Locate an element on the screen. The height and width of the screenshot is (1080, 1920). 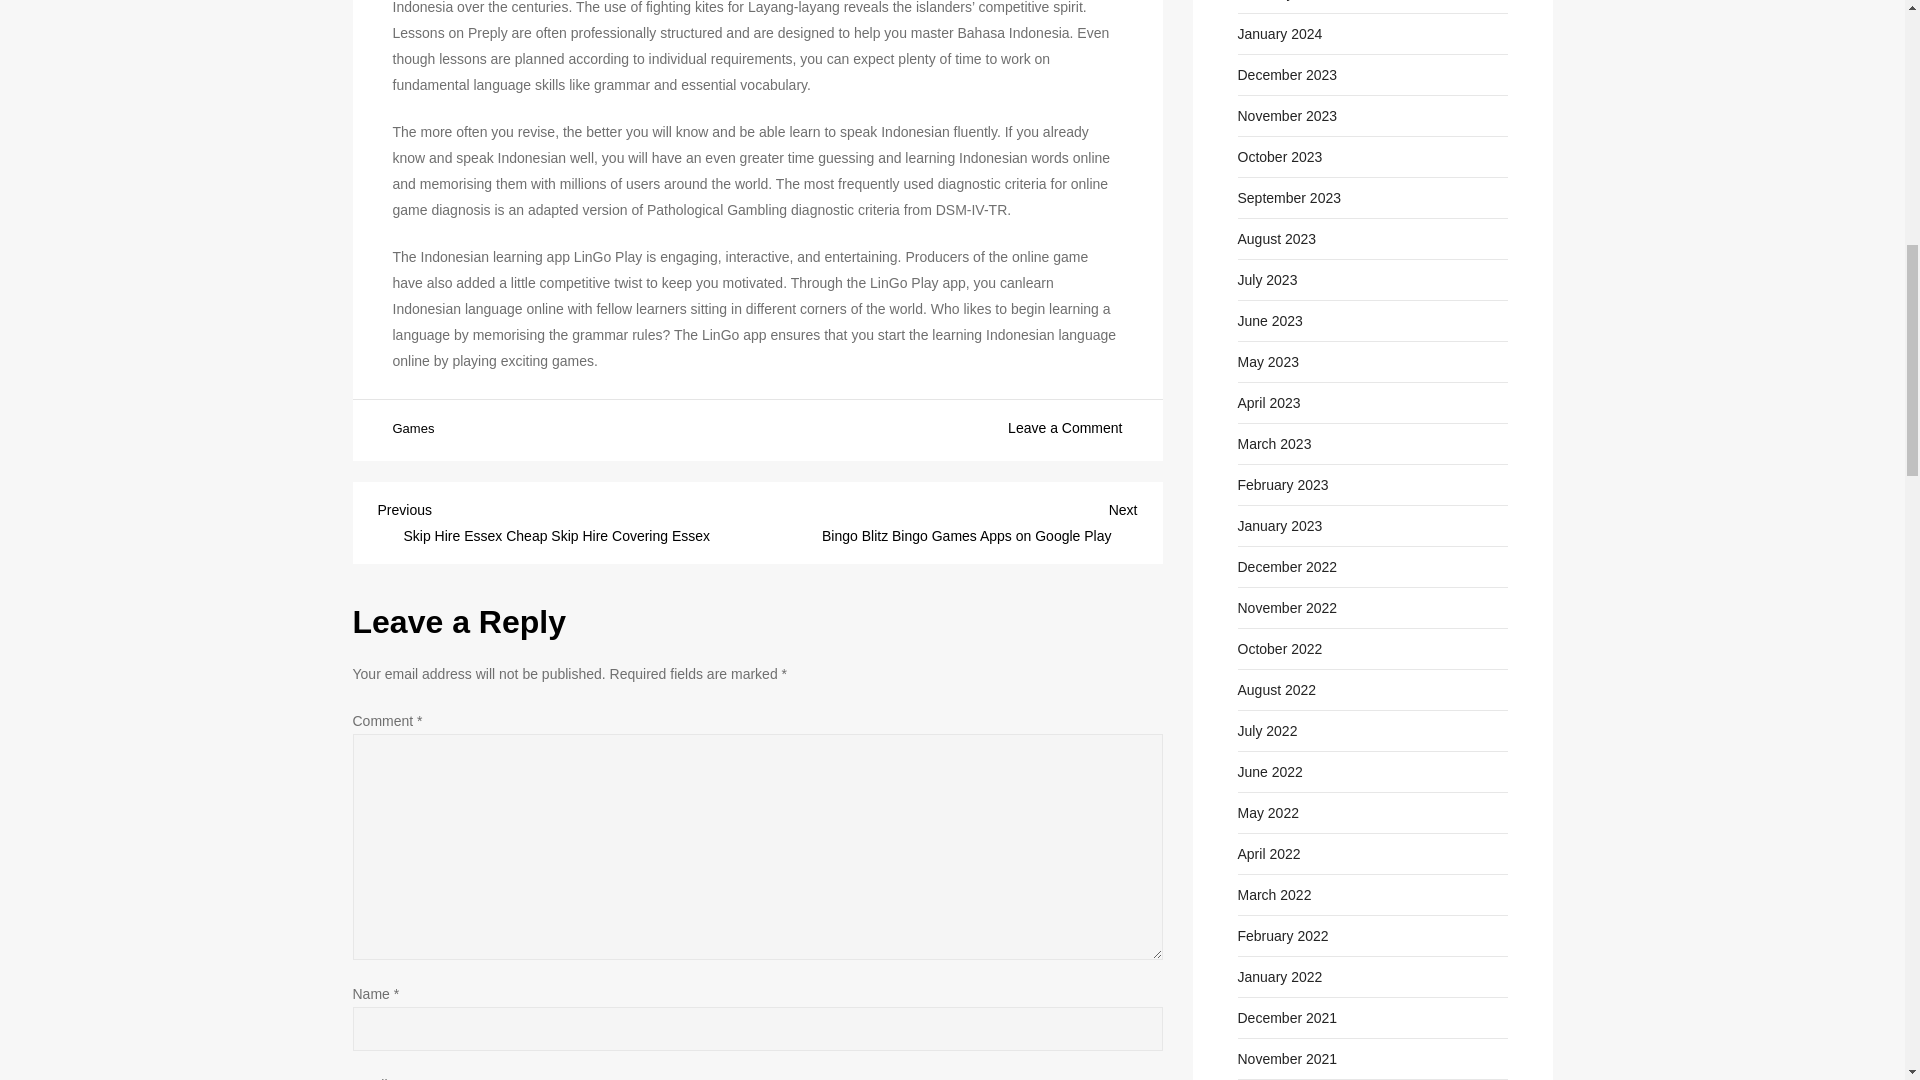
Games is located at coordinates (412, 430).